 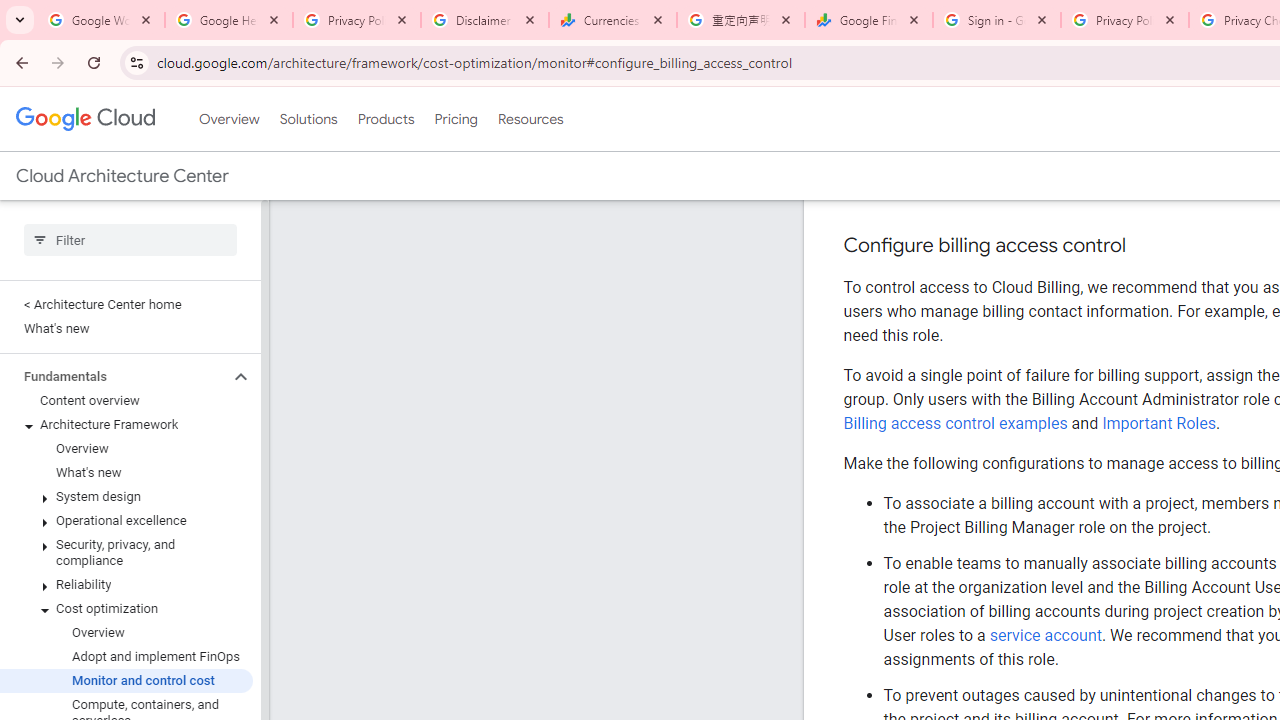 I want to click on Architecture Framework, so click(x=126, y=425).